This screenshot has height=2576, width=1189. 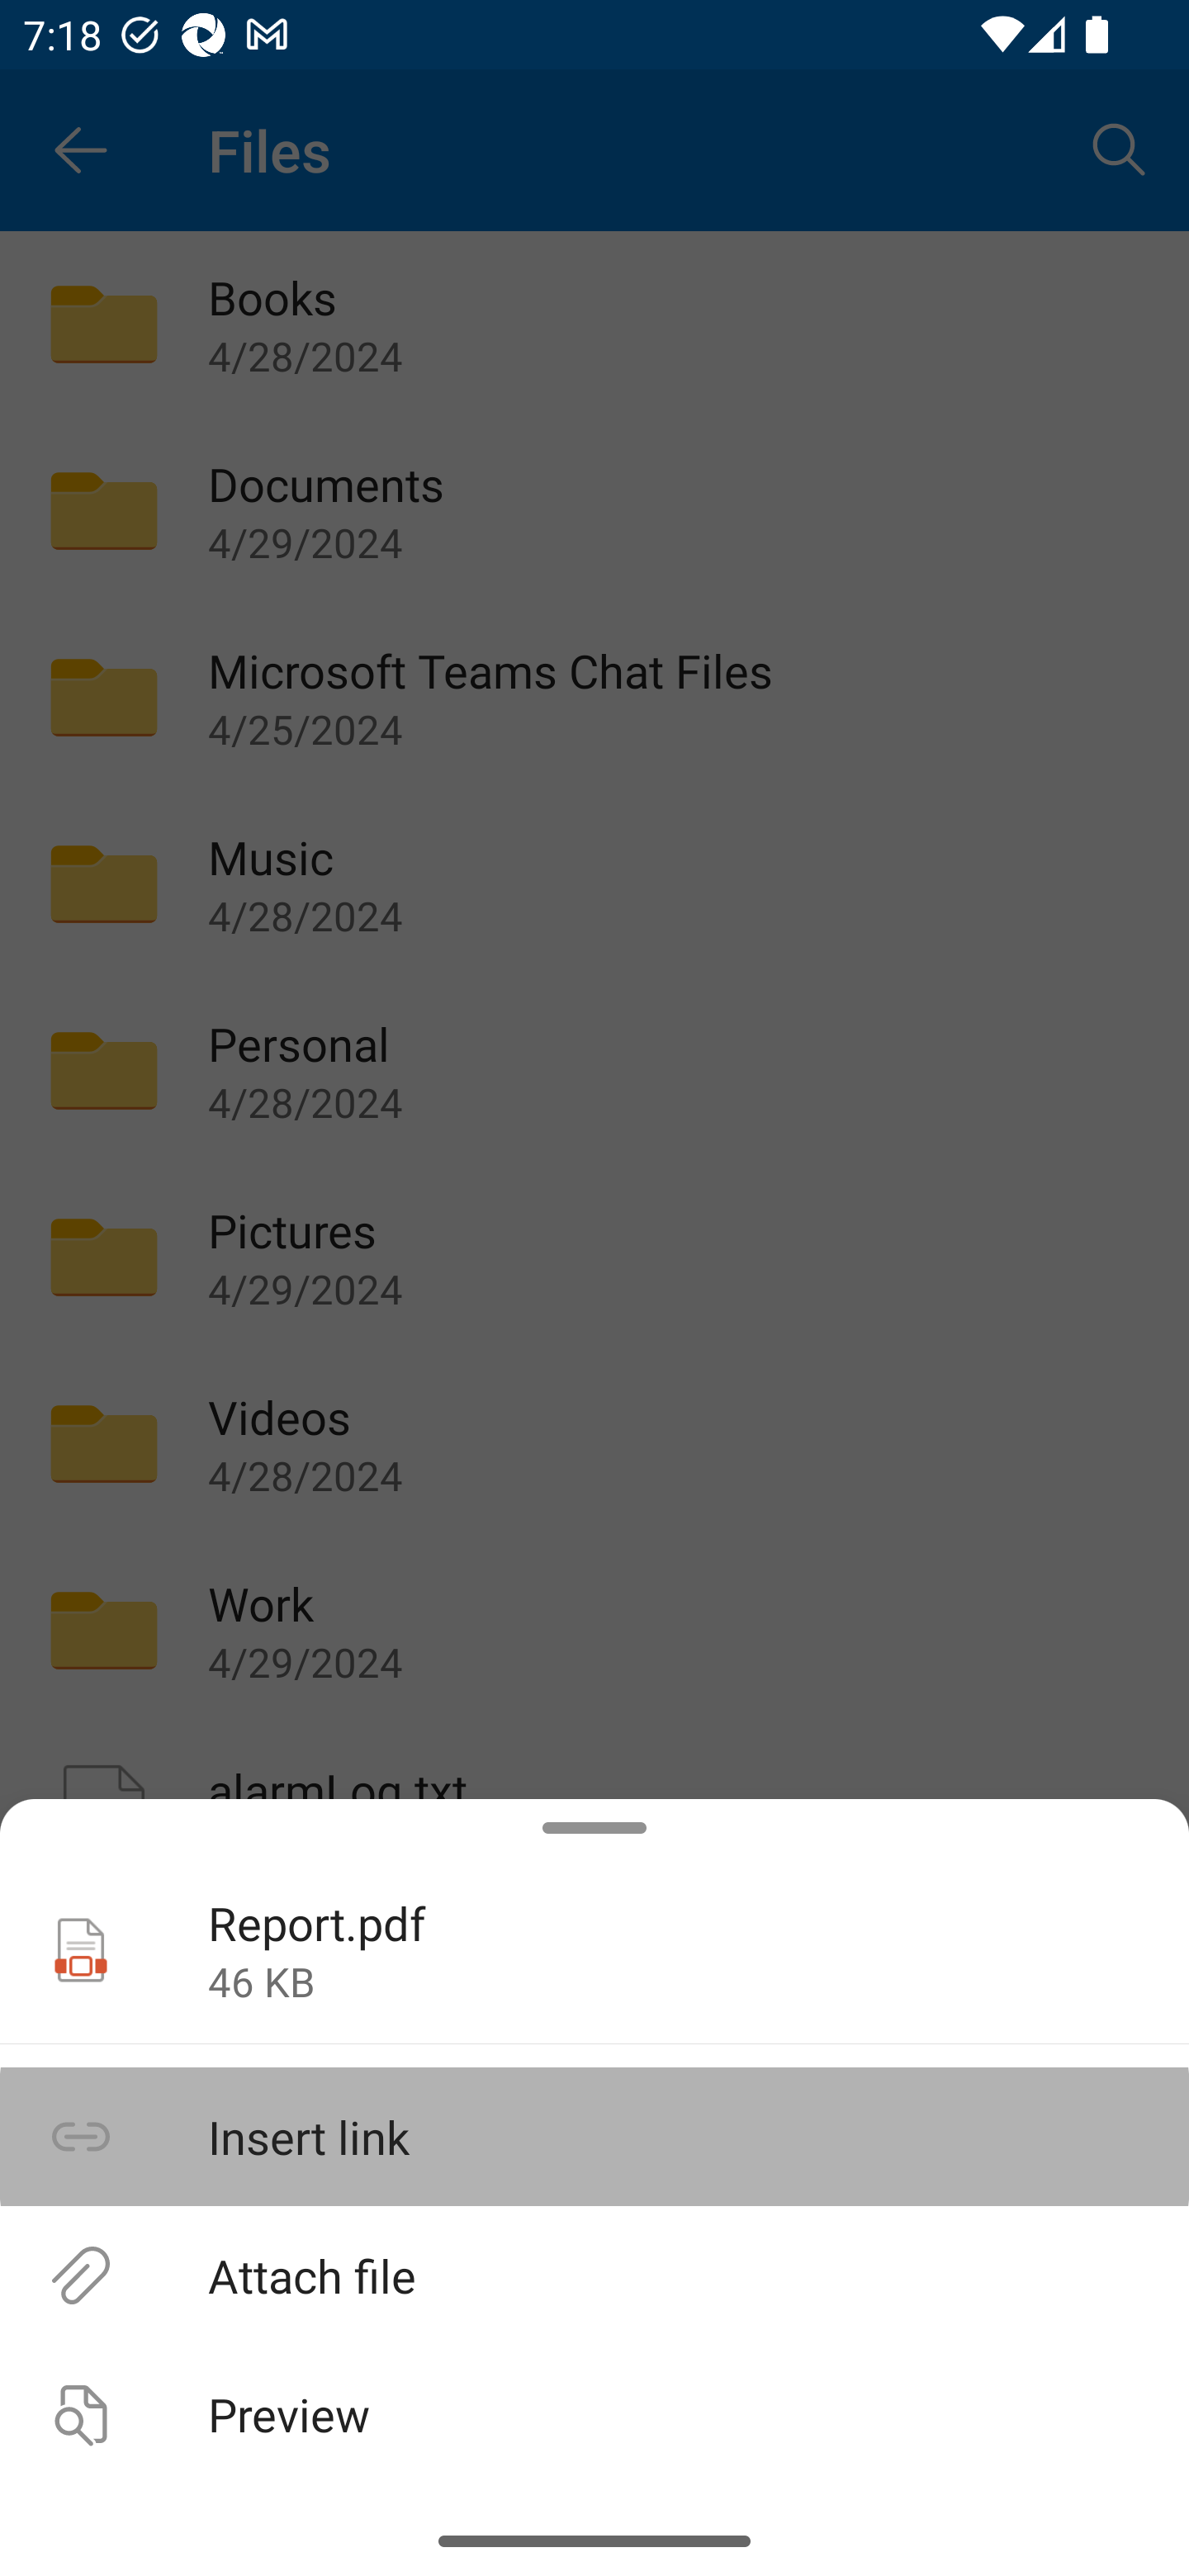 What do you see at coordinates (594, 2413) in the screenshot?
I see `Preview` at bounding box center [594, 2413].